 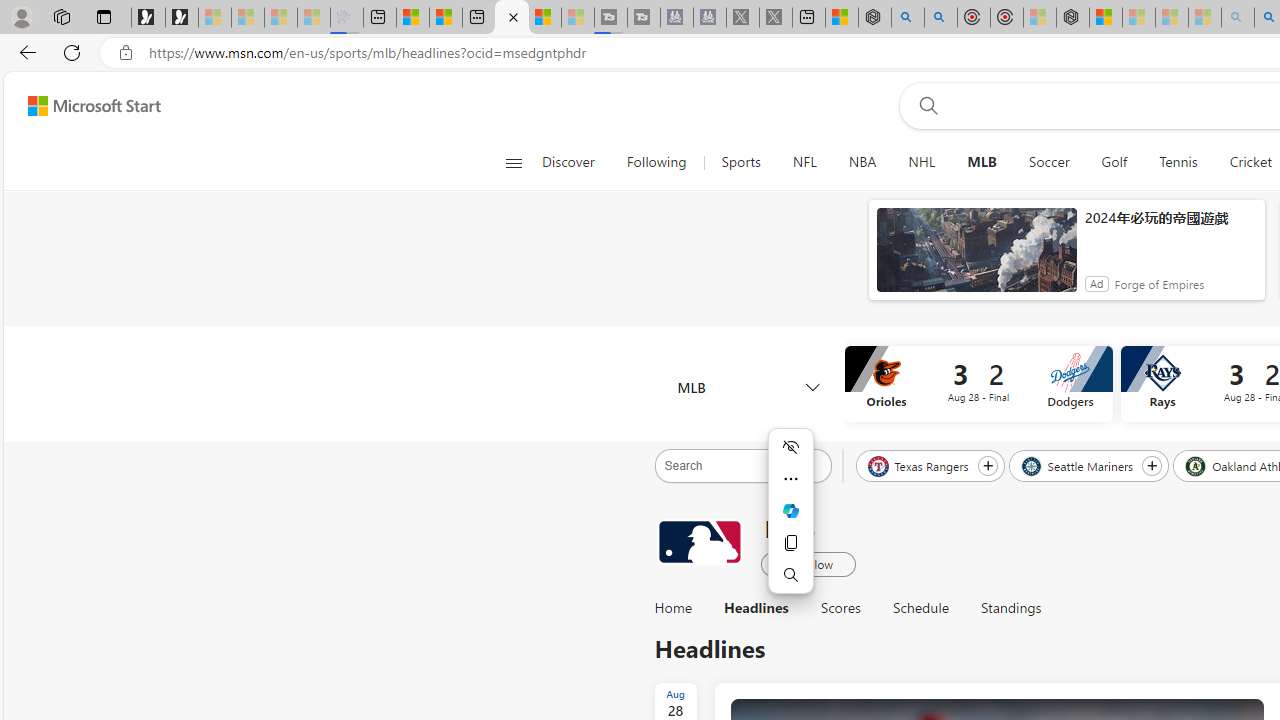 What do you see at coordinates (1250, 162) in the screenshot?
I see `Cricket` at bounding box center [1250, 162].